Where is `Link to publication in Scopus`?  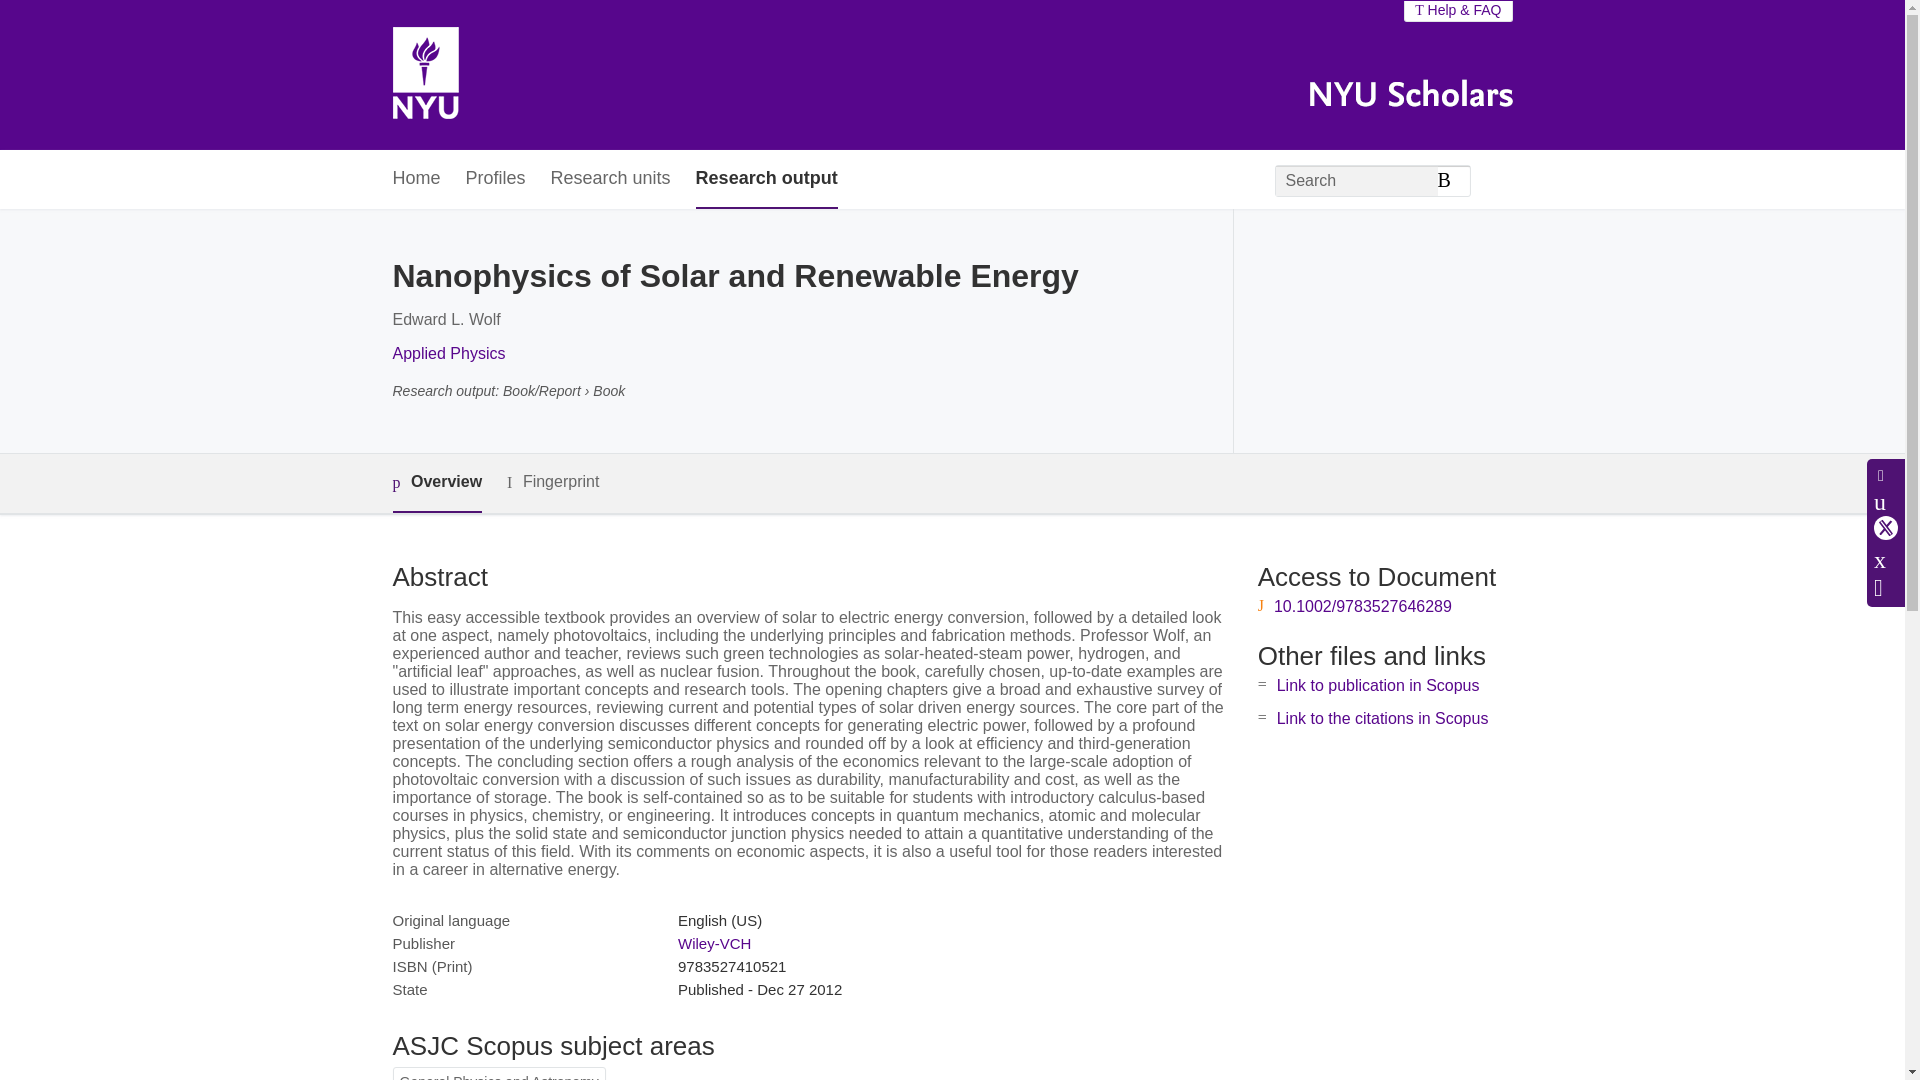
Link to publication in Scopus is located at coordinates (1378, 686).